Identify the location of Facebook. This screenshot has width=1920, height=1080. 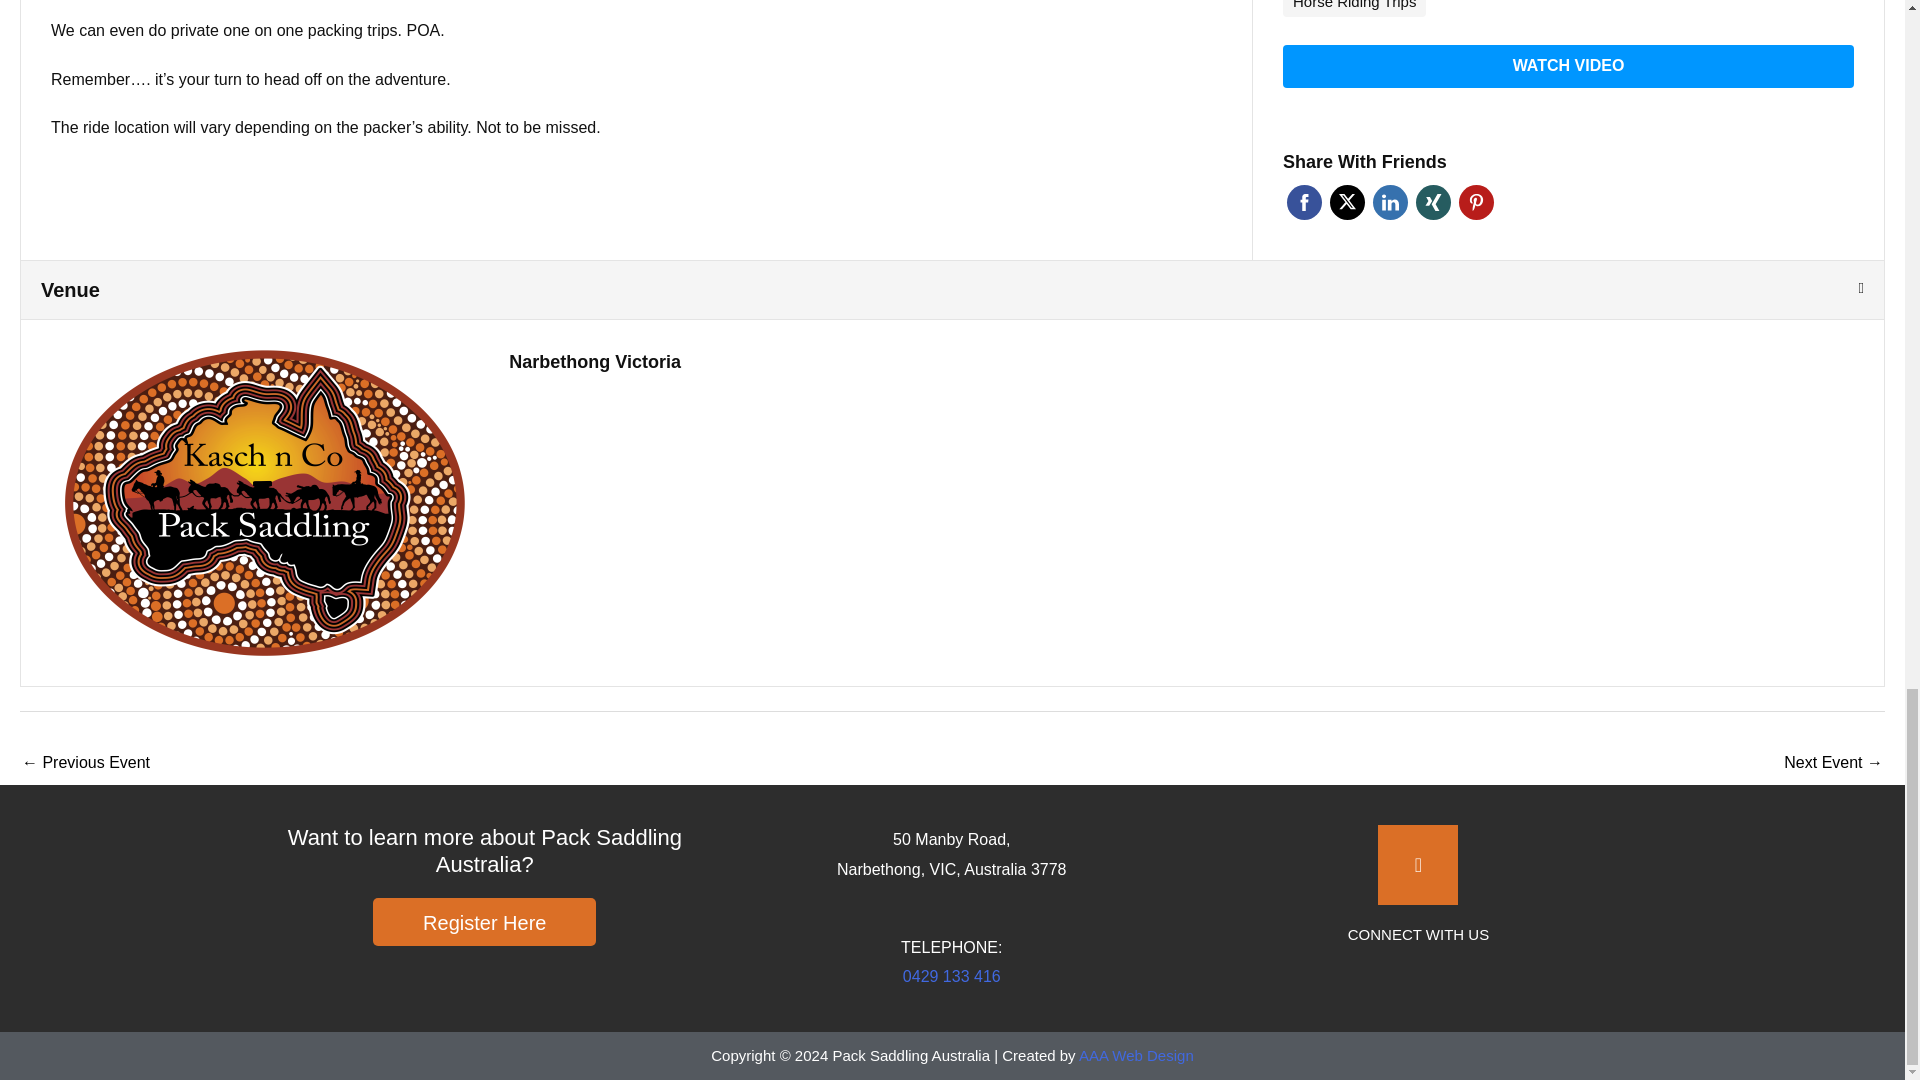
(1304, 202).